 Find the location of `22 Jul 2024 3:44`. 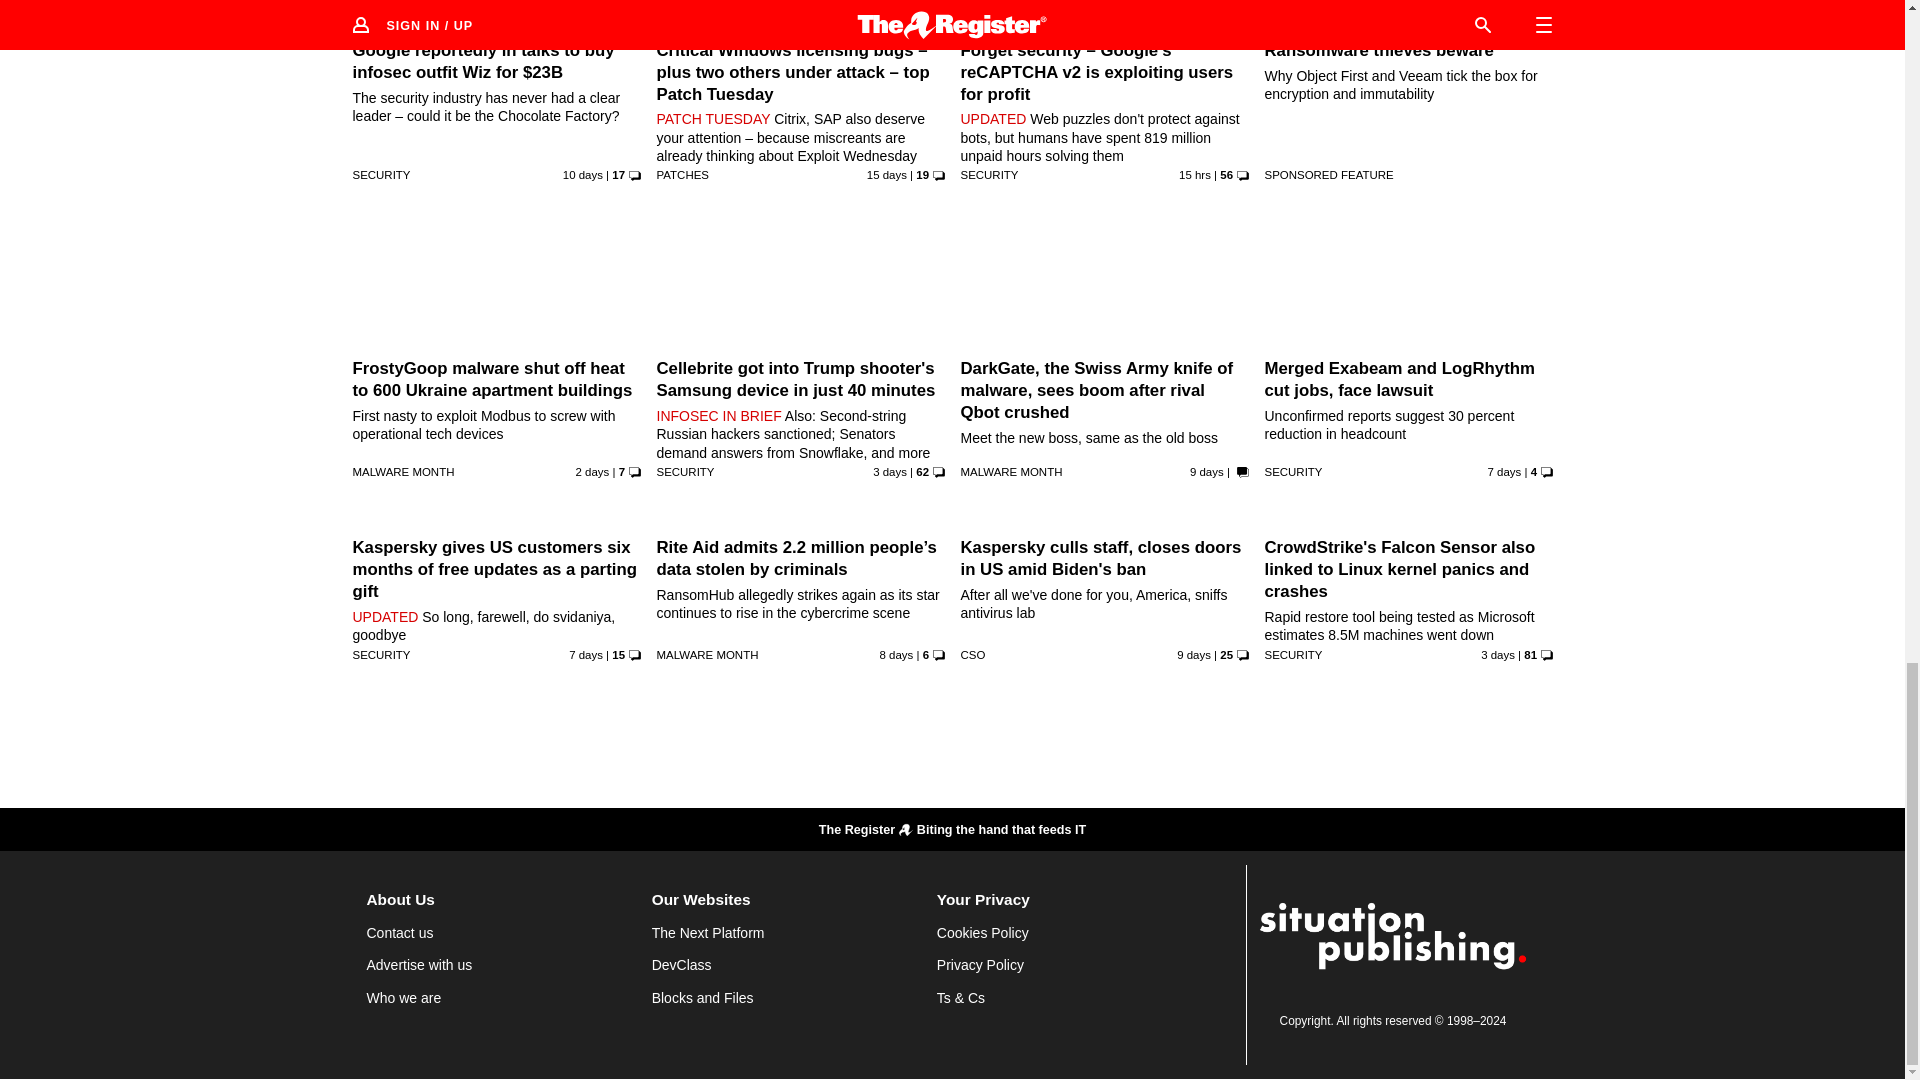

22 Jul 2024 3:44 is located at coordinates (890, 472).